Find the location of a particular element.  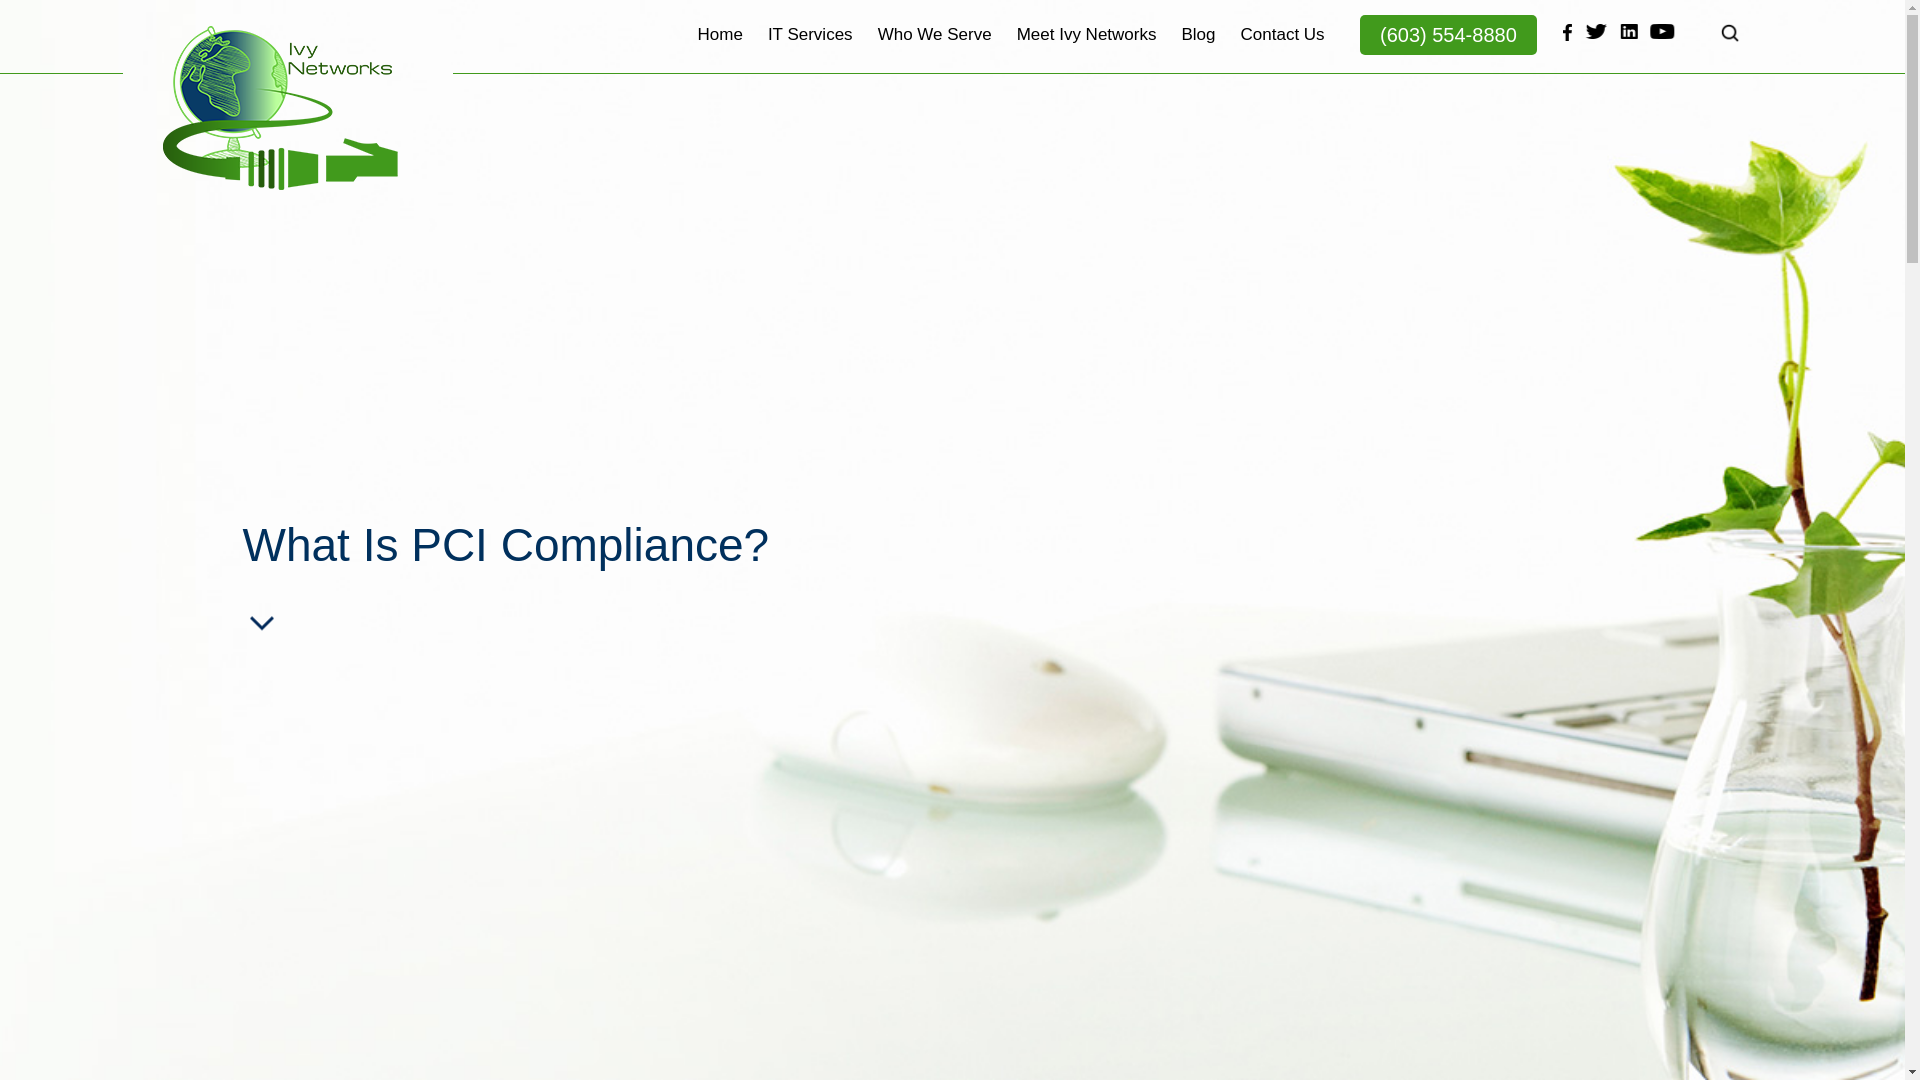

Youtube is located at coordinates (1662, 32).